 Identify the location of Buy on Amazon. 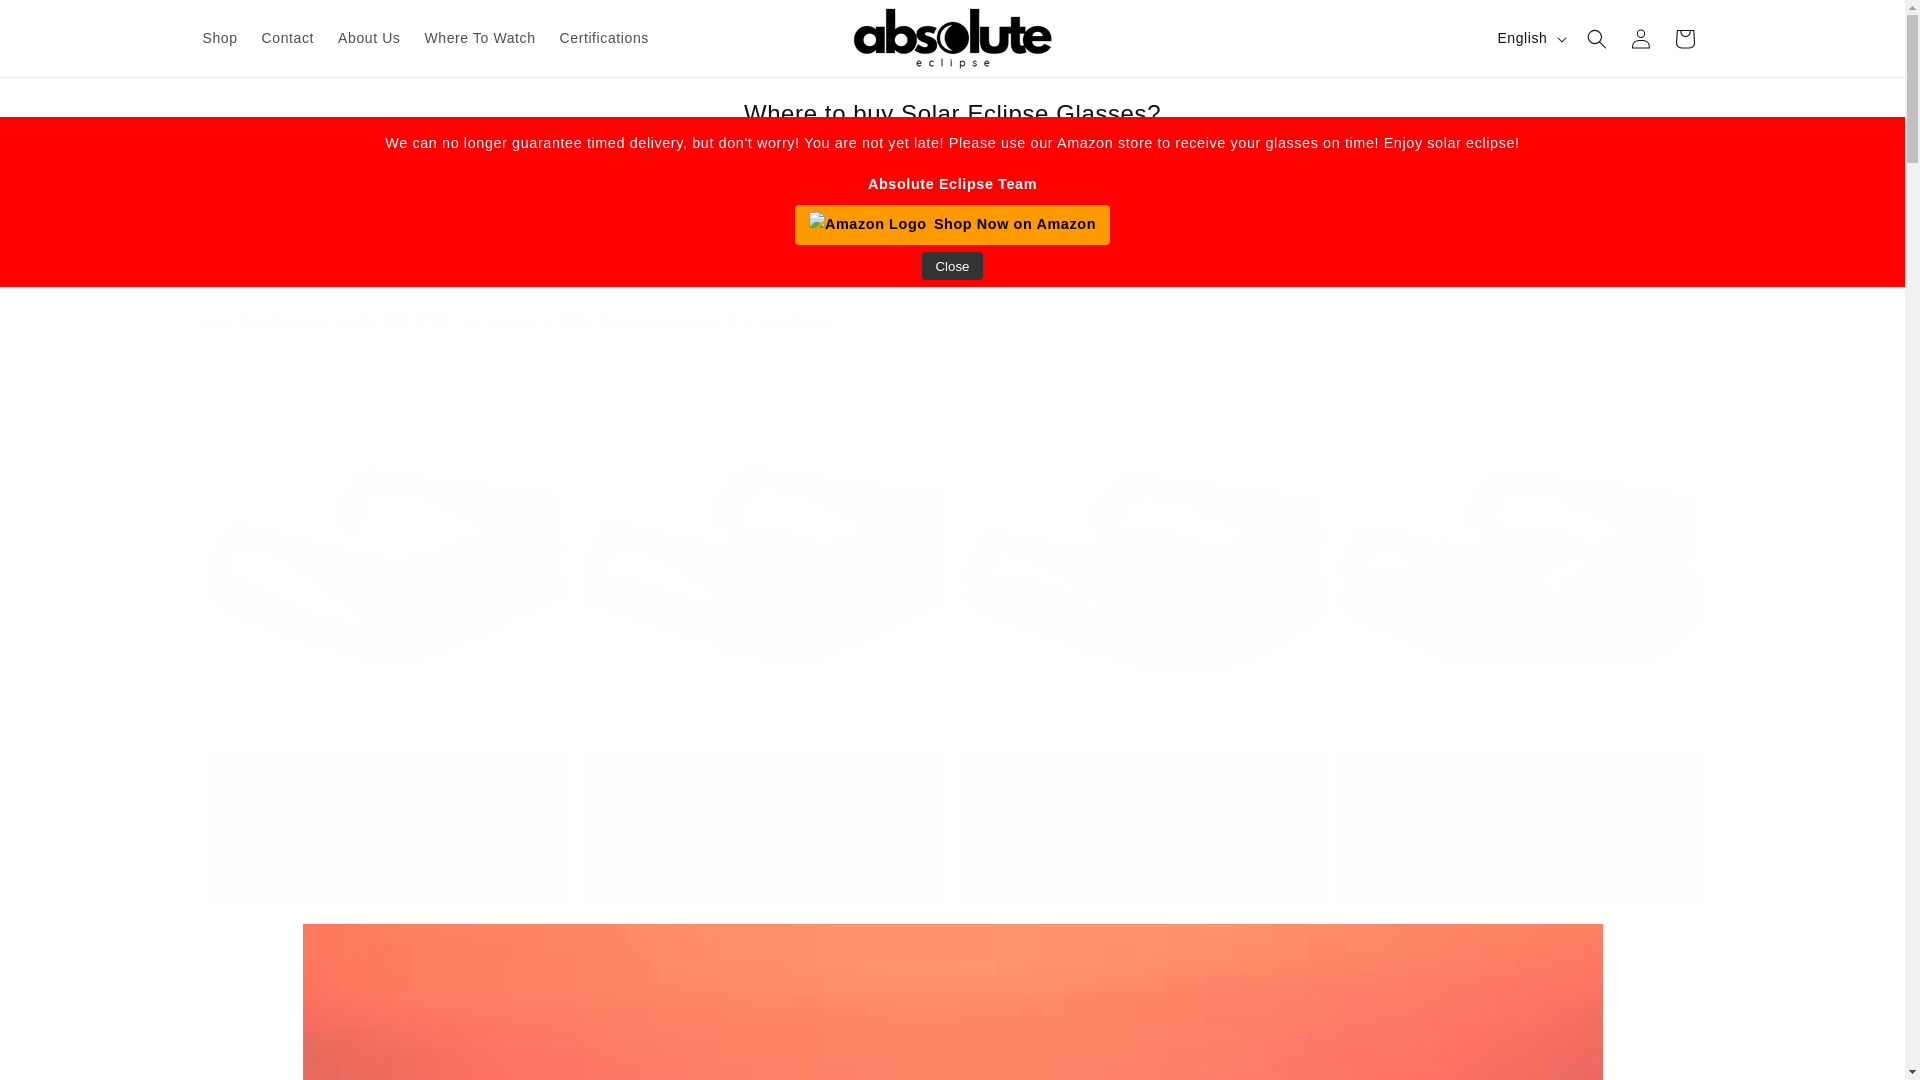
(388, 864).